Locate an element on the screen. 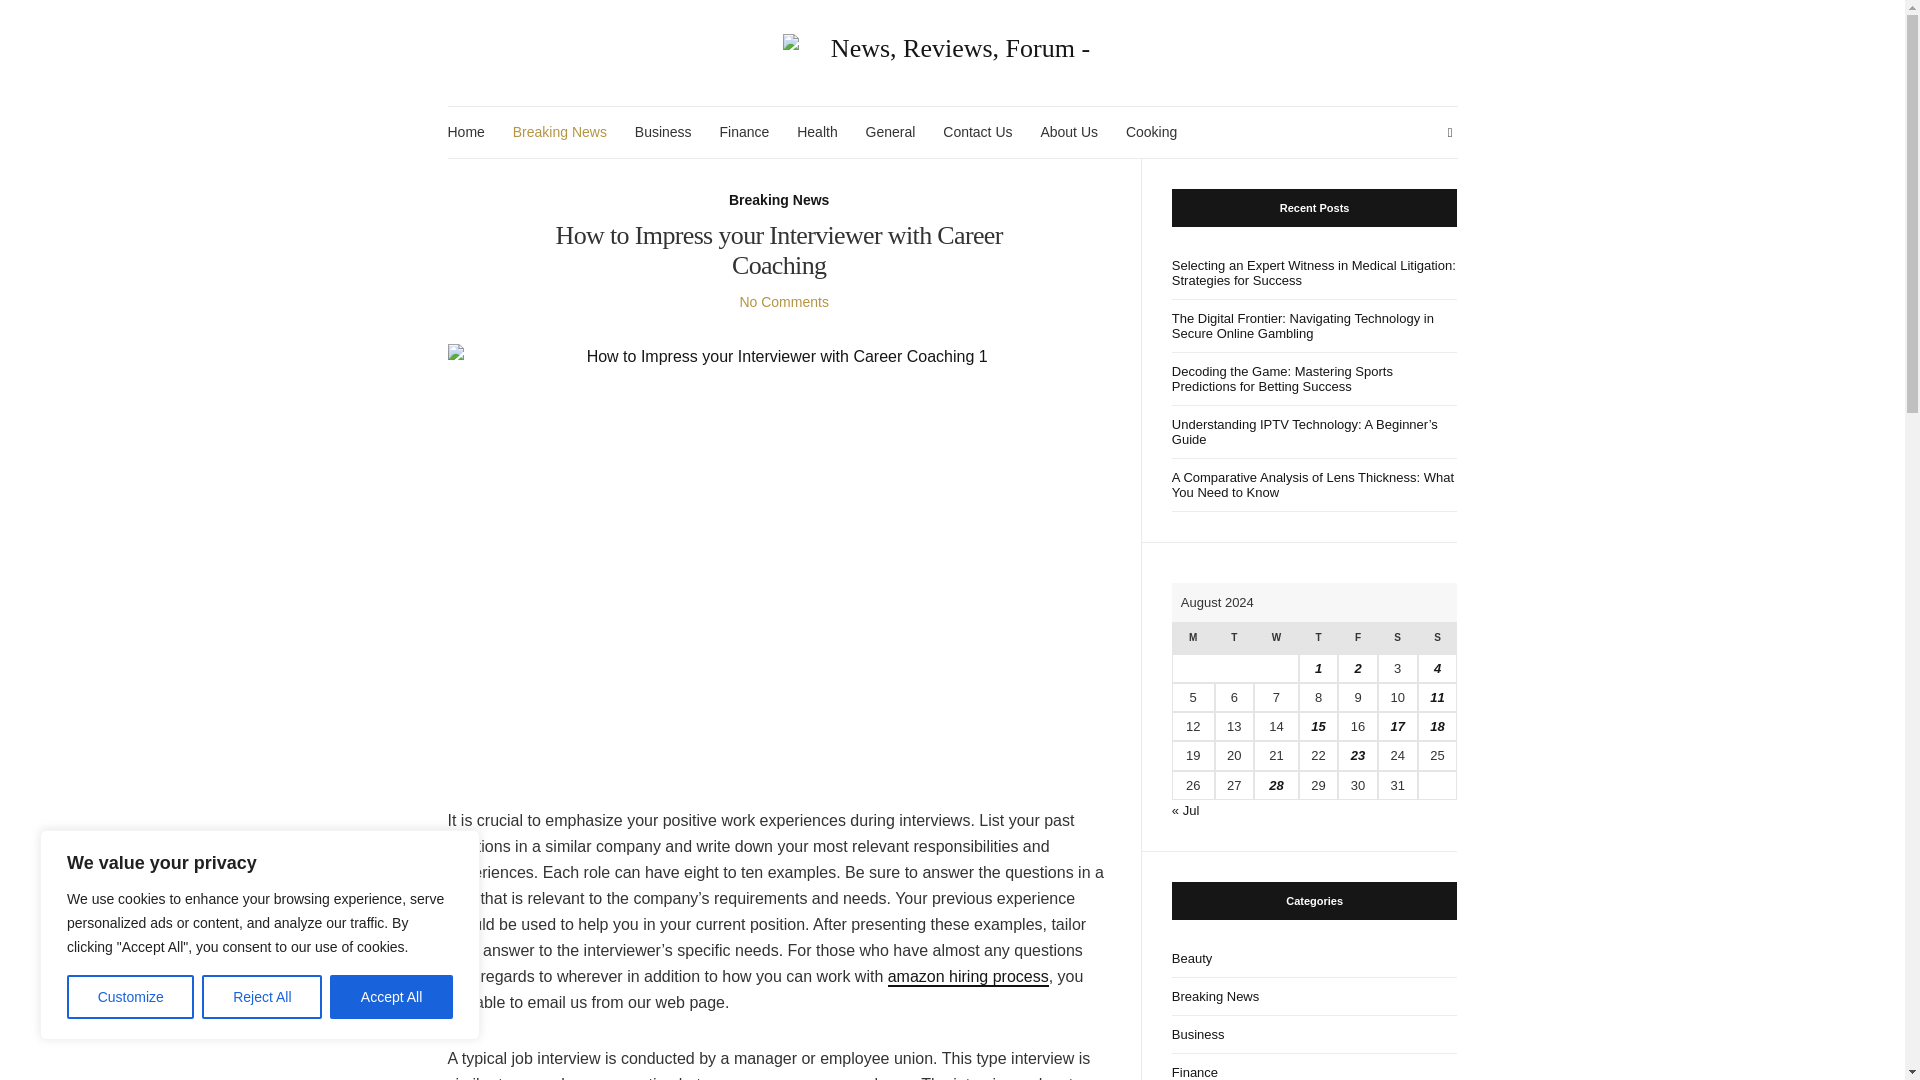 The width and height of the screenshot is (1920, 1080). Contact Us is located at coordinates (976, 132).